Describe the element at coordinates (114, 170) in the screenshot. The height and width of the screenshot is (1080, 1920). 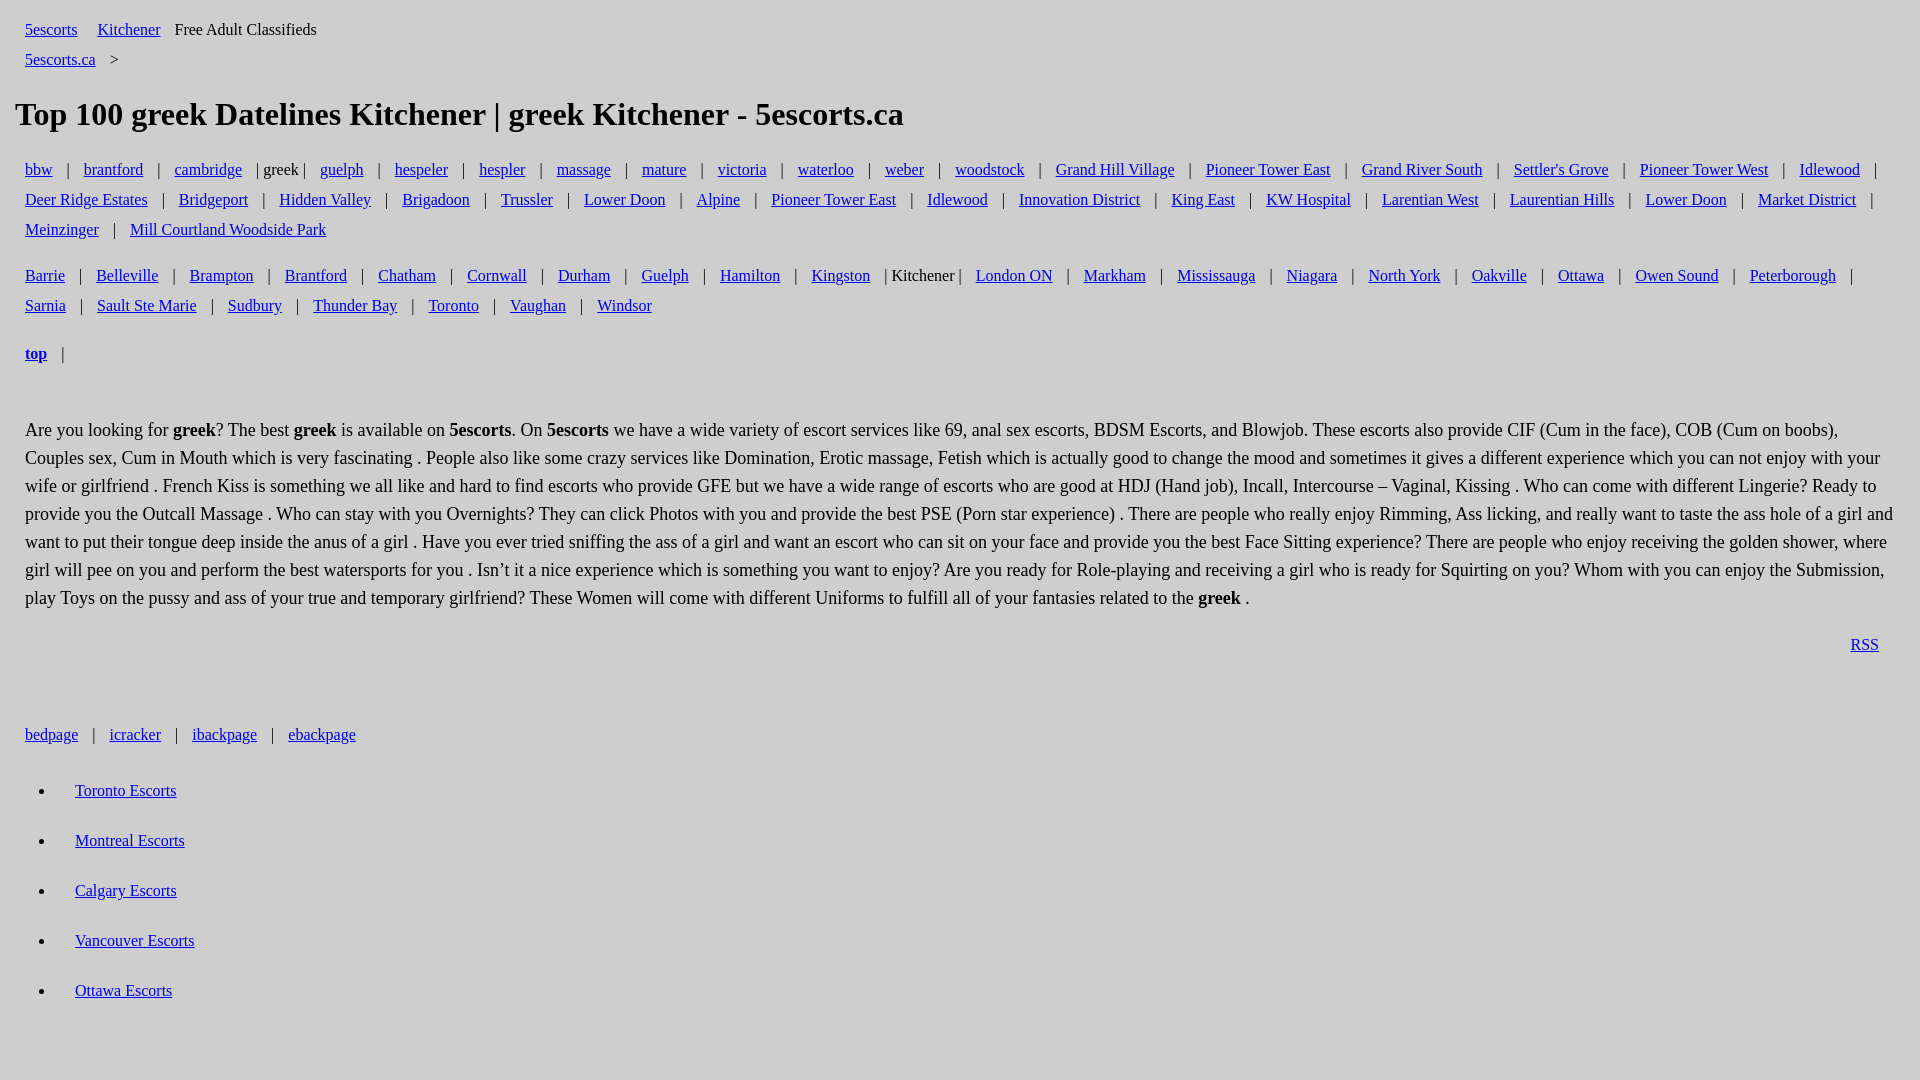
I see `brantford` at that location.